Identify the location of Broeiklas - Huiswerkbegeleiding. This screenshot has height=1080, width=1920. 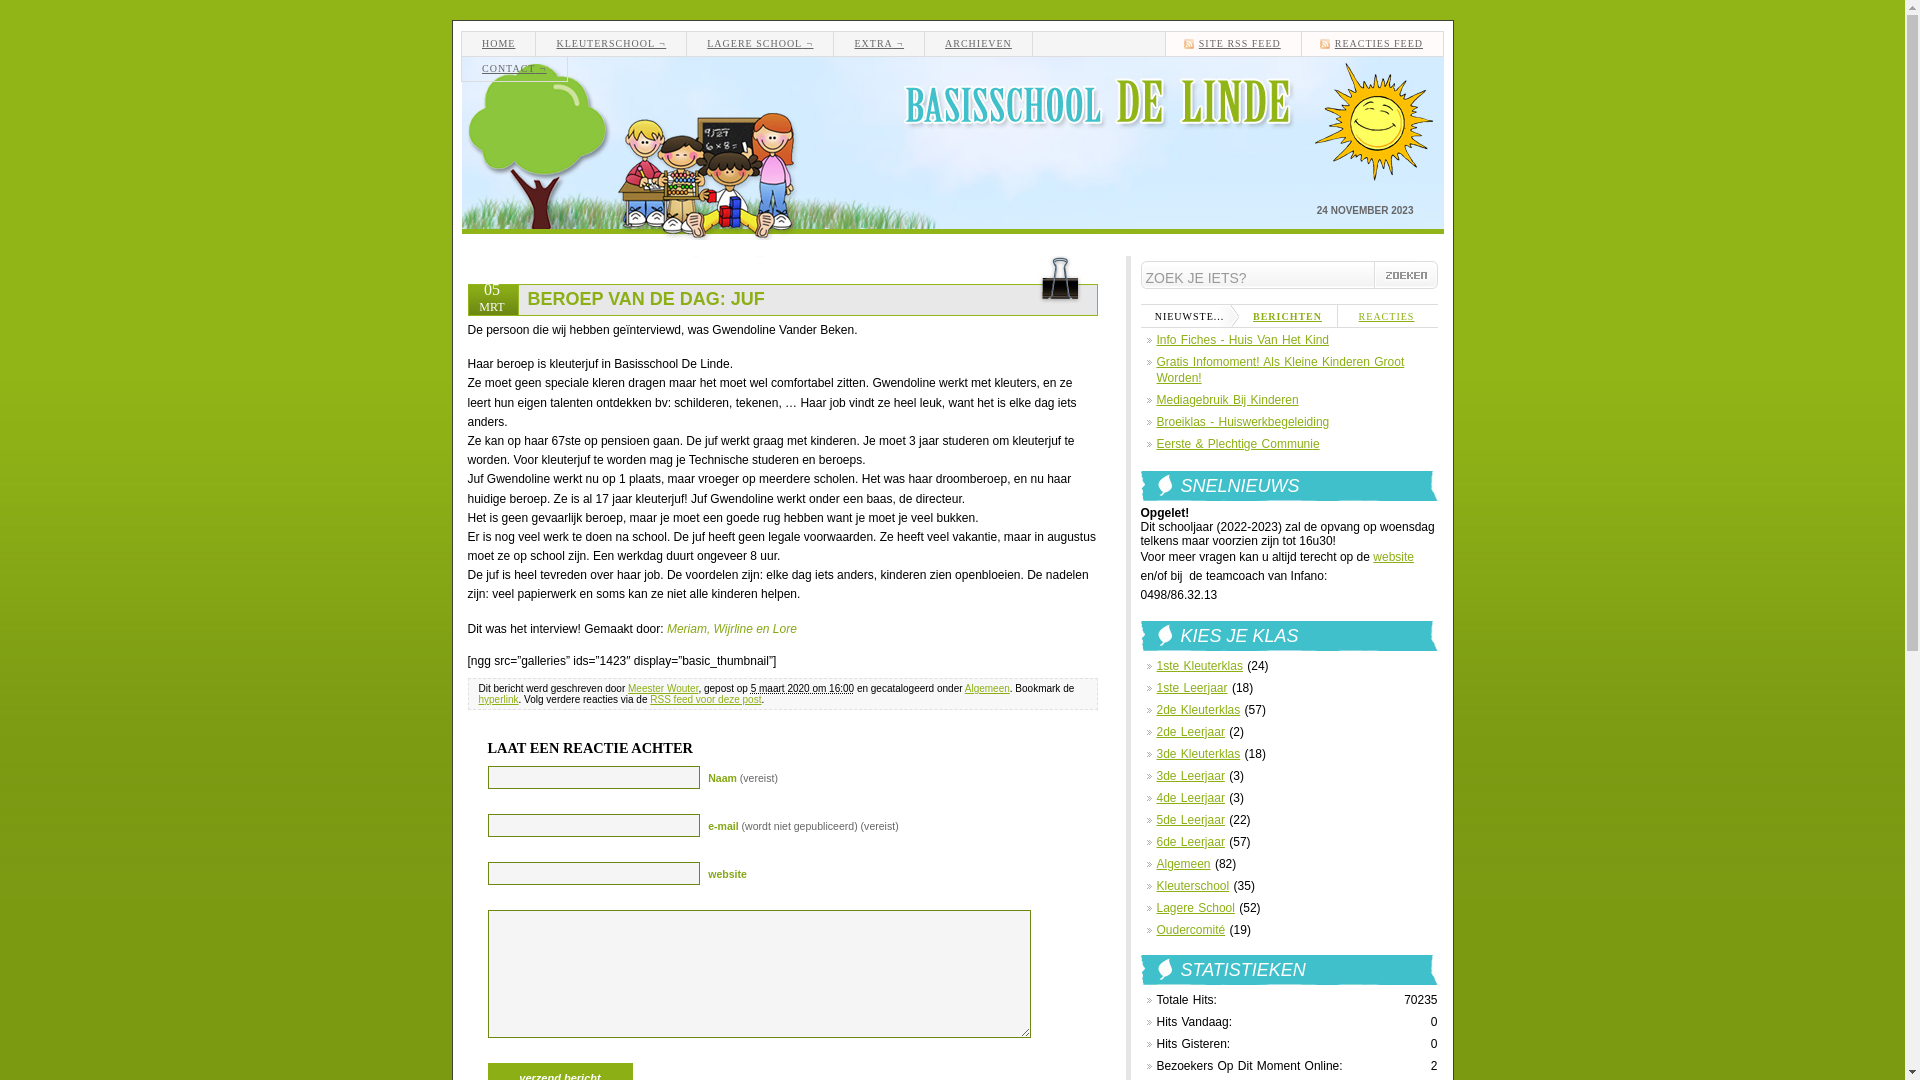
(1242, 422).